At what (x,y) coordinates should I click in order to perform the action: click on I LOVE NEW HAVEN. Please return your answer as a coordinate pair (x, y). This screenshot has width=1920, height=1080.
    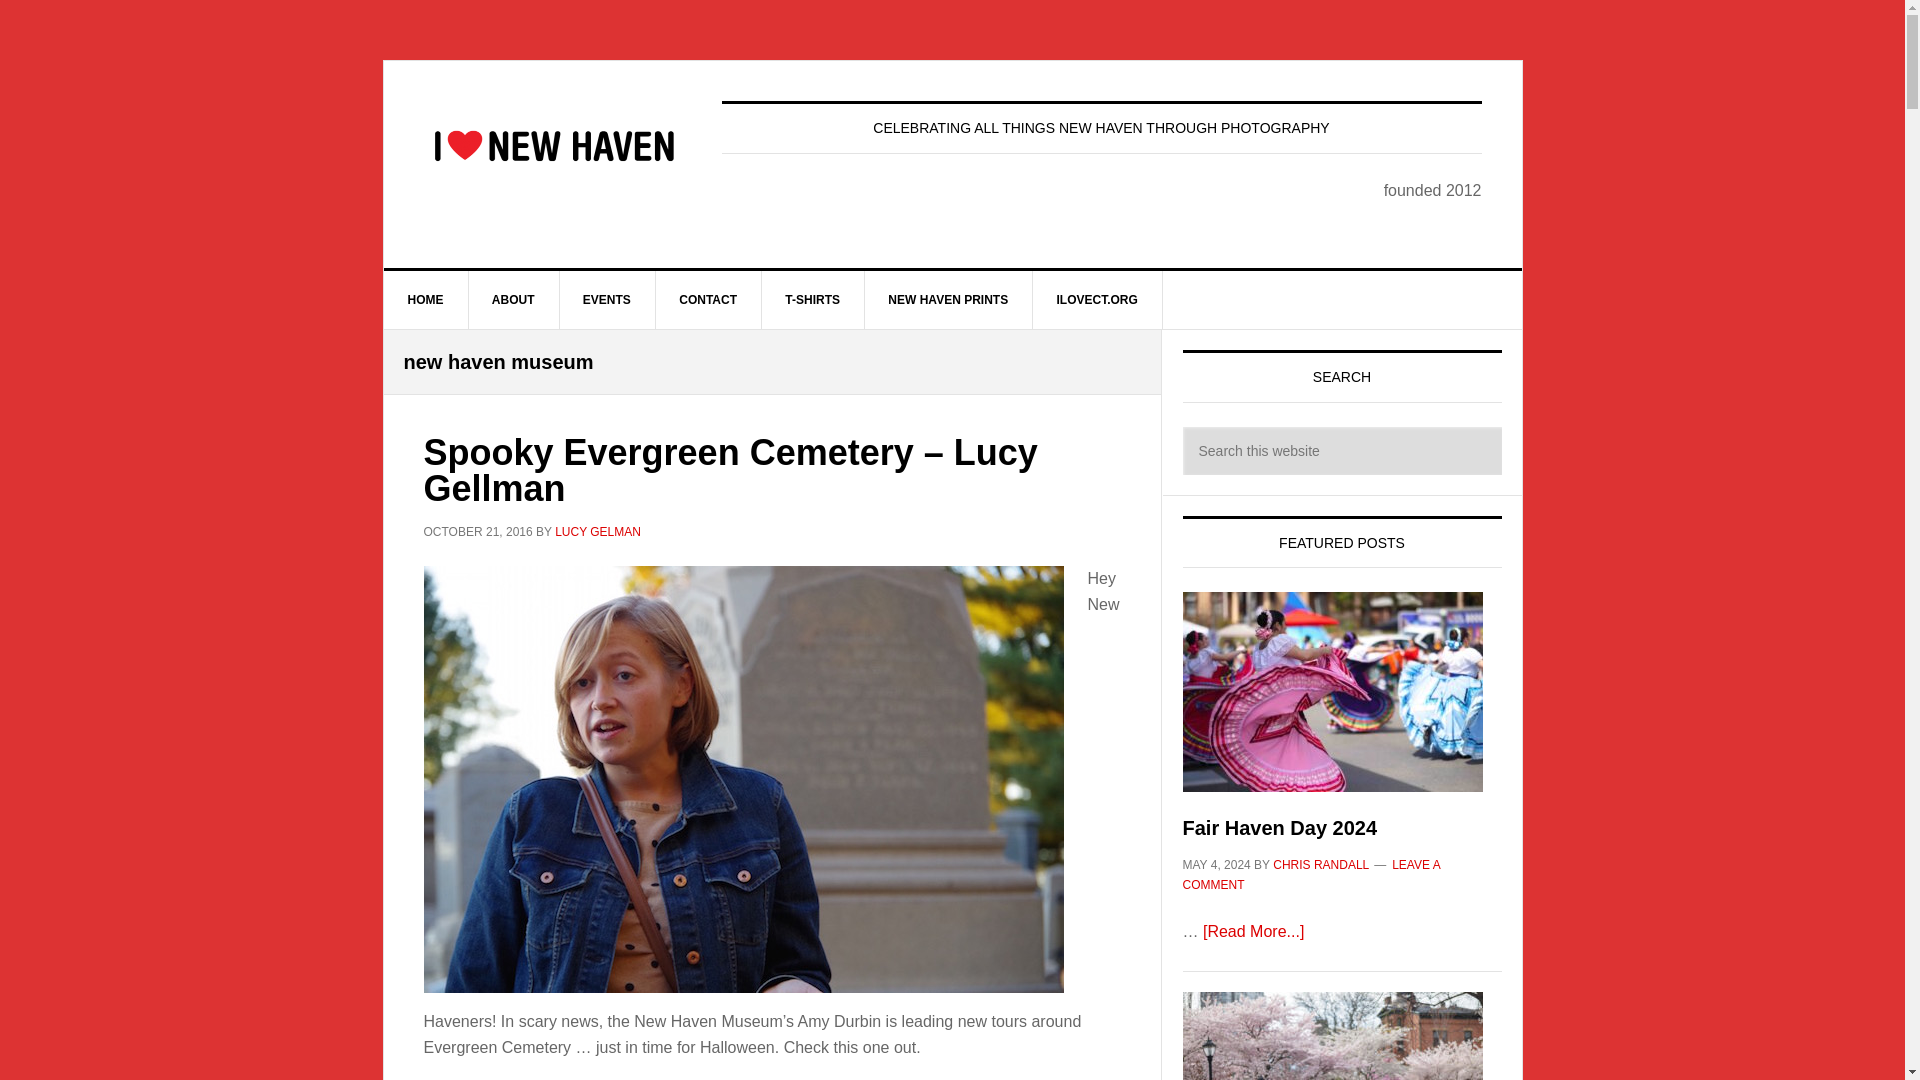
    Looking at the image, I should click on (554, 146).